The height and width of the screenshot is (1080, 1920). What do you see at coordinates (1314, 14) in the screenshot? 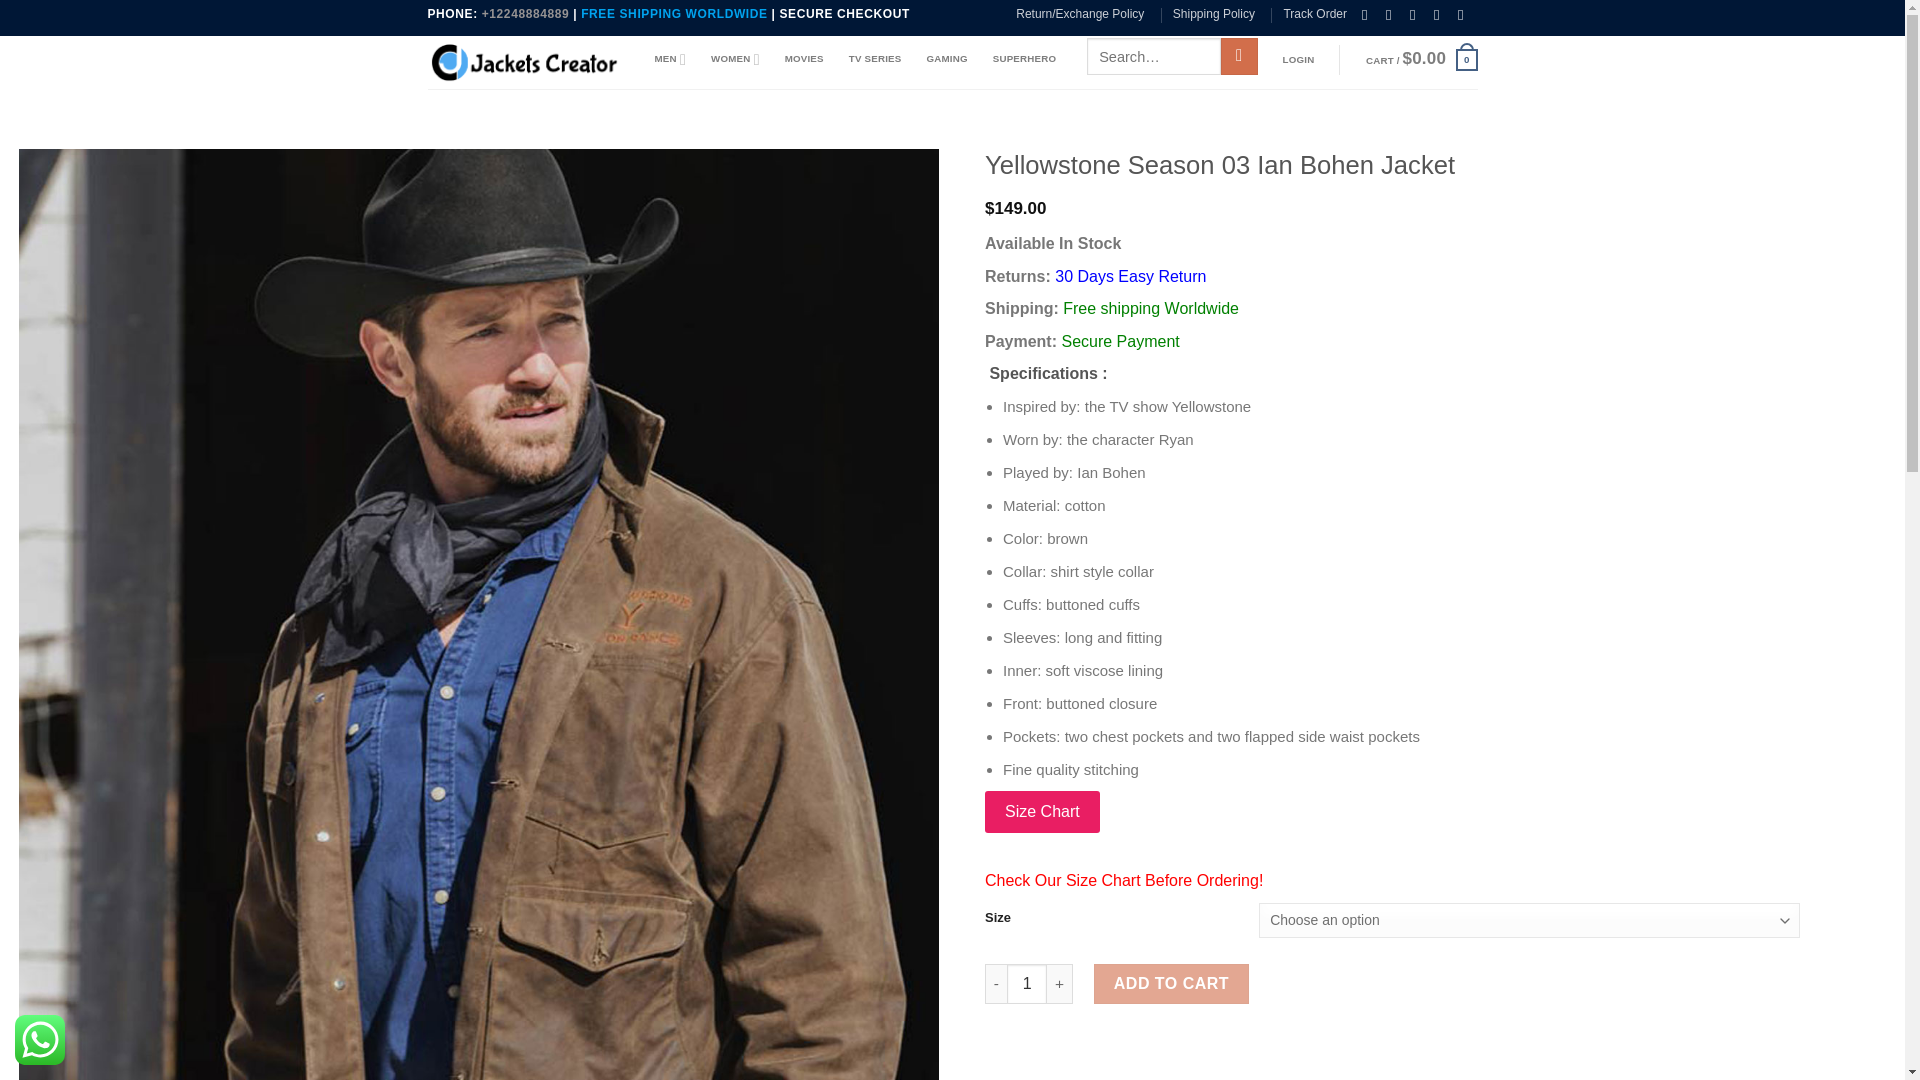
I see `Track Order` at bounding box center [1314, 14].